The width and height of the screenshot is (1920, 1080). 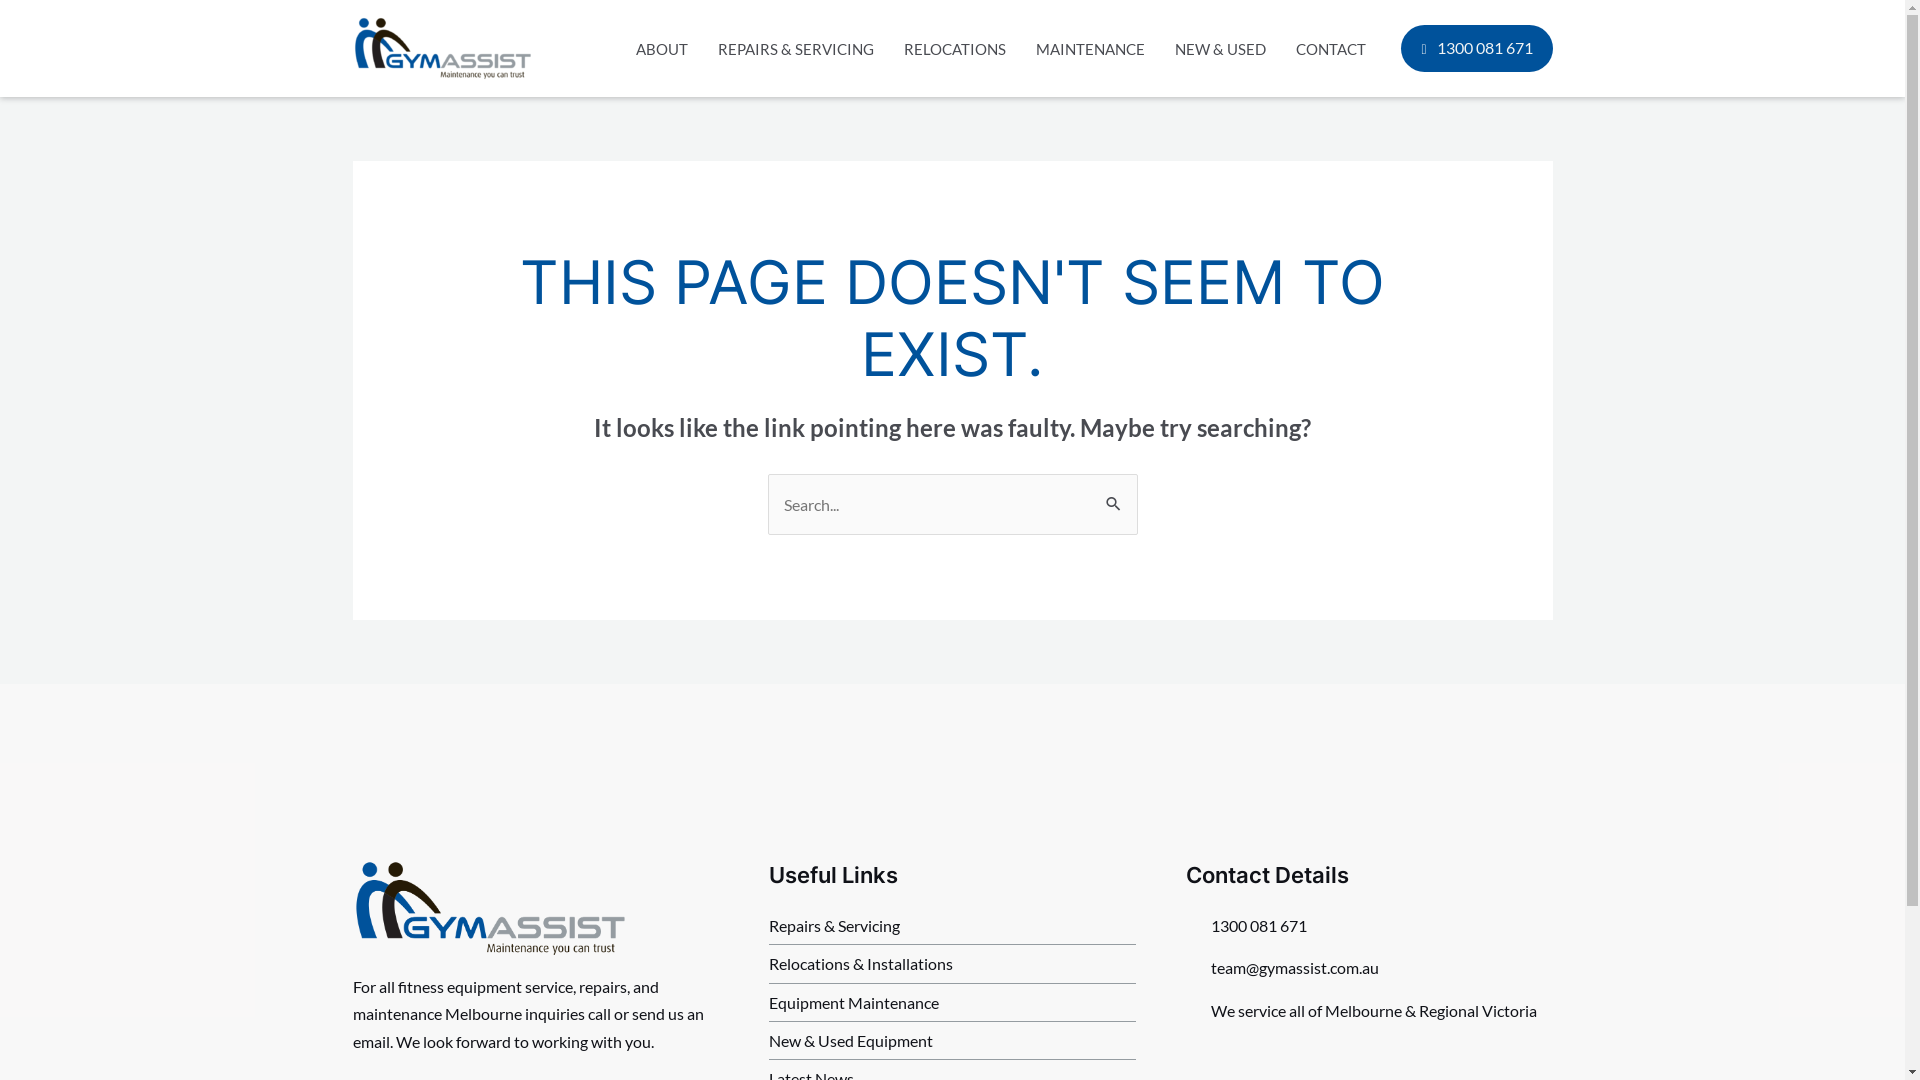 What do you see at coordinates (662, 49) in the screenshot?
I see `ABOUT` at bounding box center [662, 49].